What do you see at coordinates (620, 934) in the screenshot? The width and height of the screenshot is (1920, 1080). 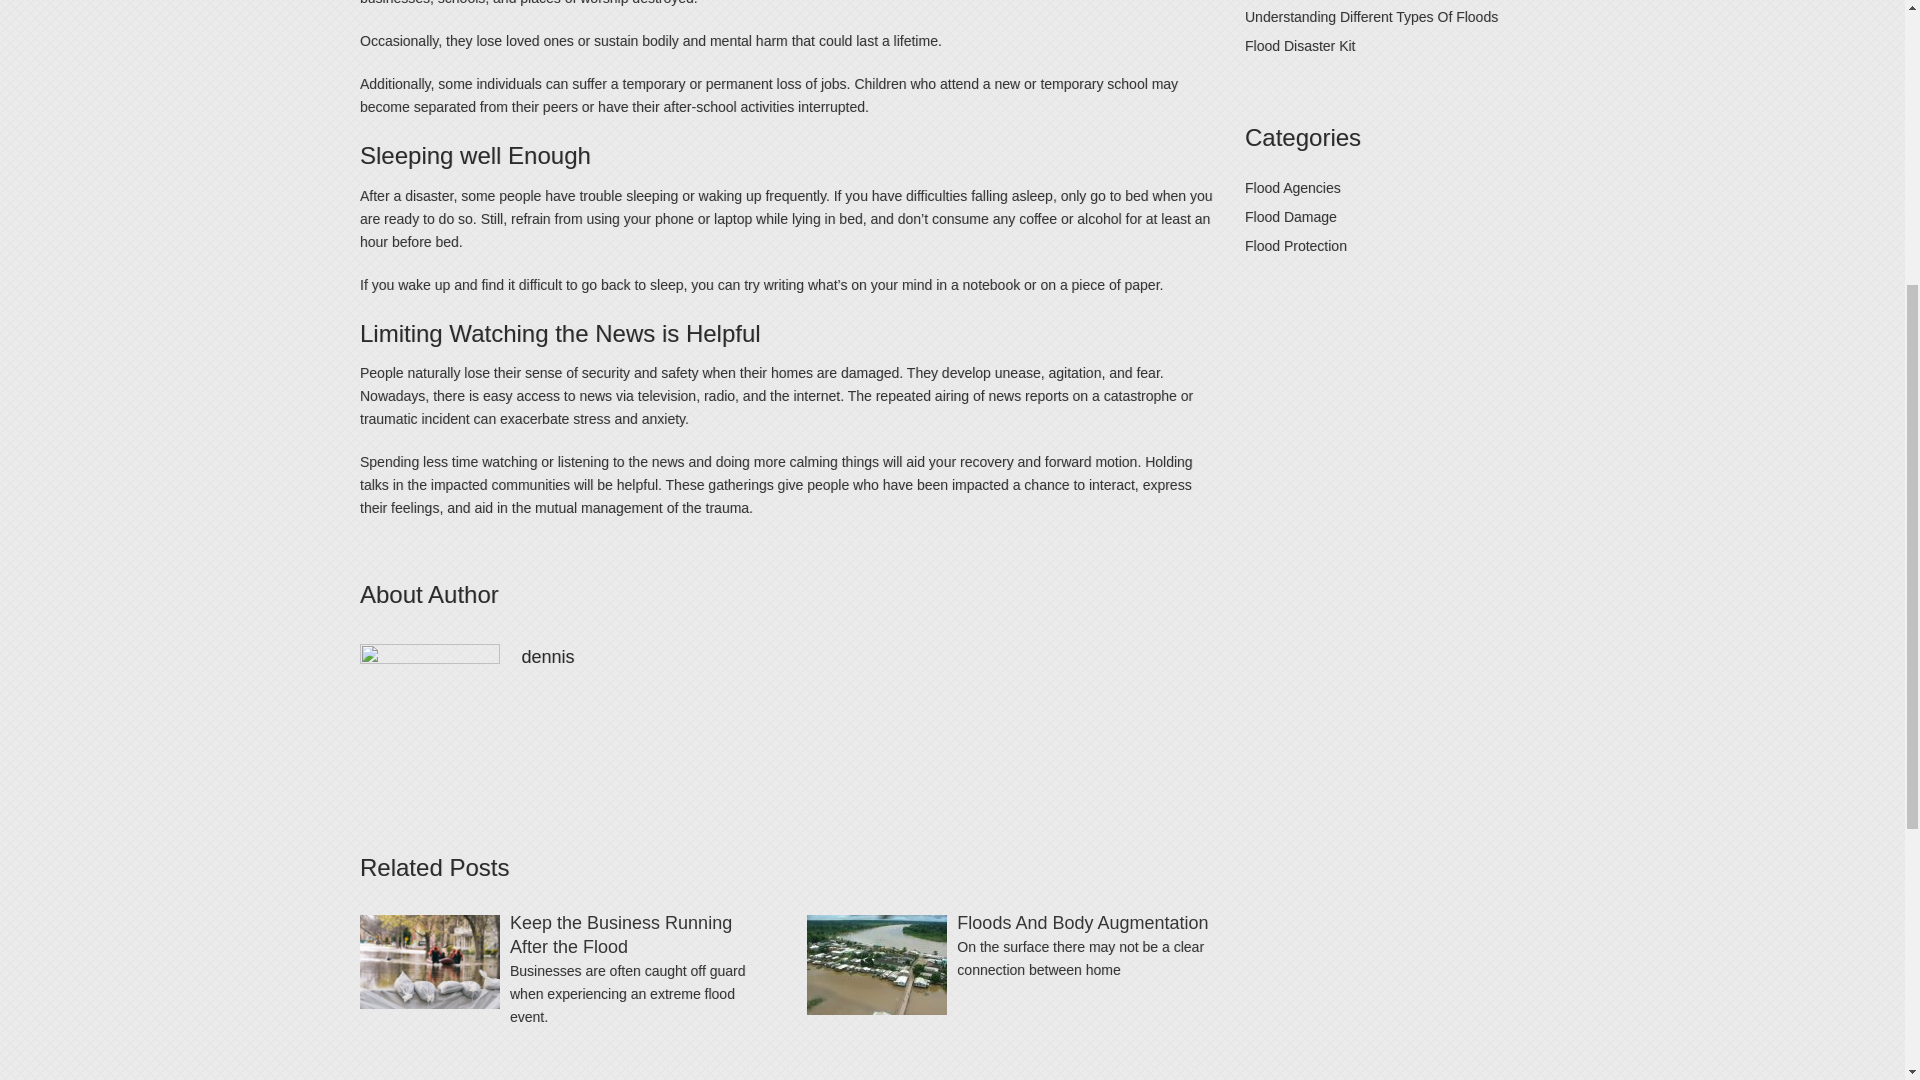 I see `Keep the Business Running After the Flood` at bounding box center [620, 934].